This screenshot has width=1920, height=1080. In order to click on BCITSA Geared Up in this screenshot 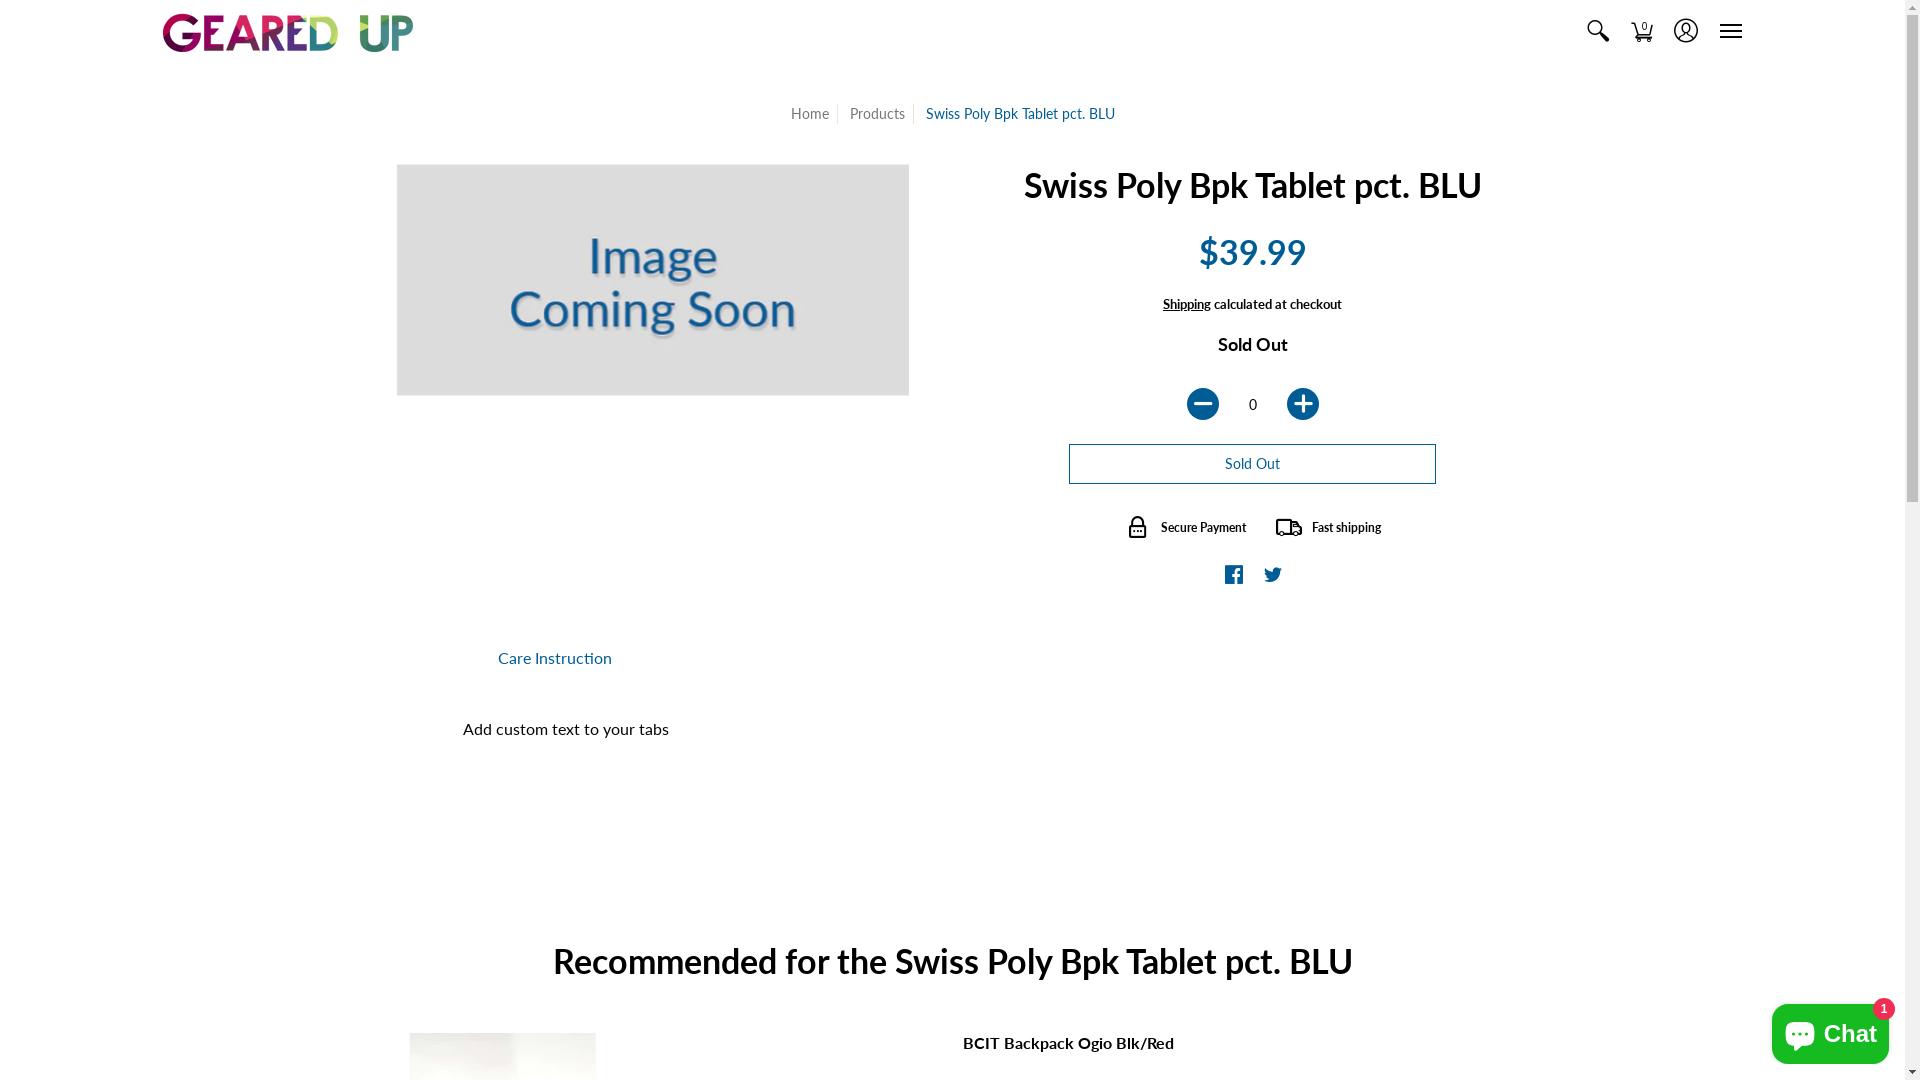, I will do `click(287, 31)`.